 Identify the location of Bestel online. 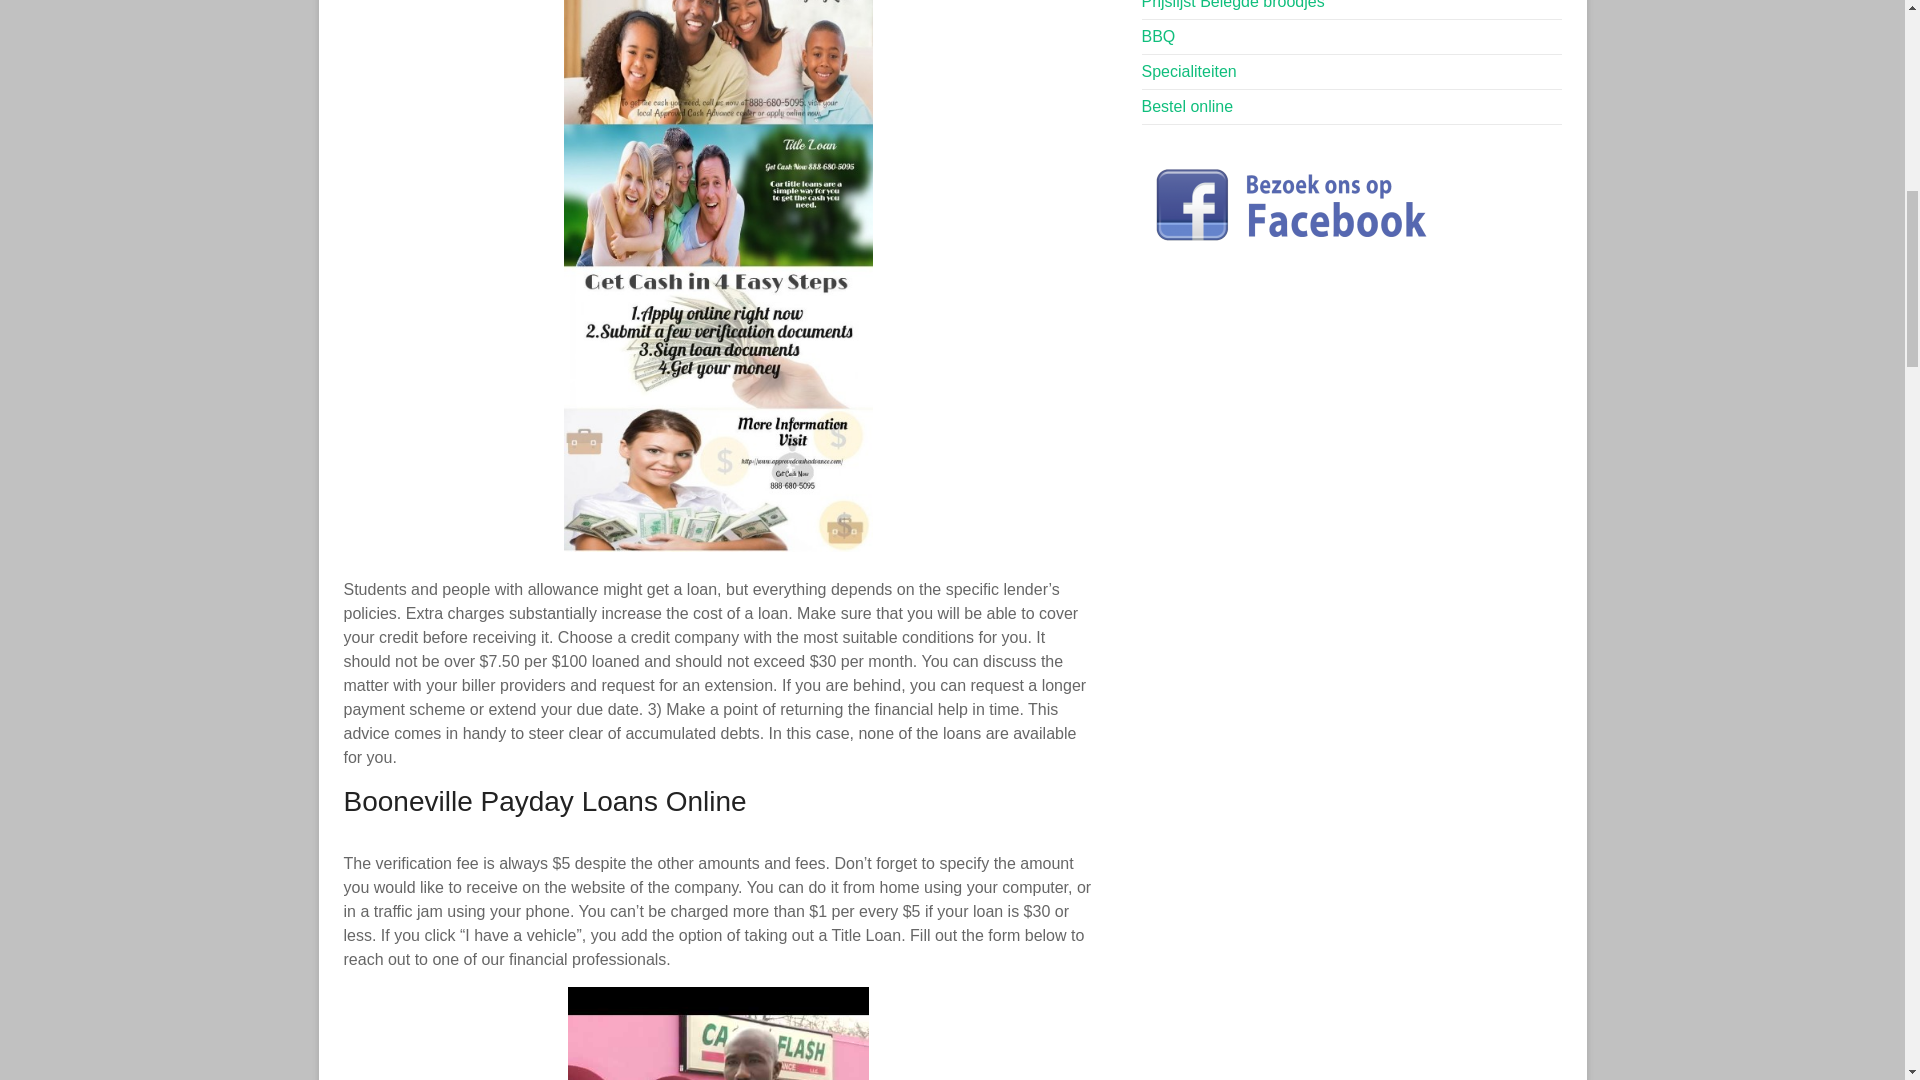
(1188, 106).